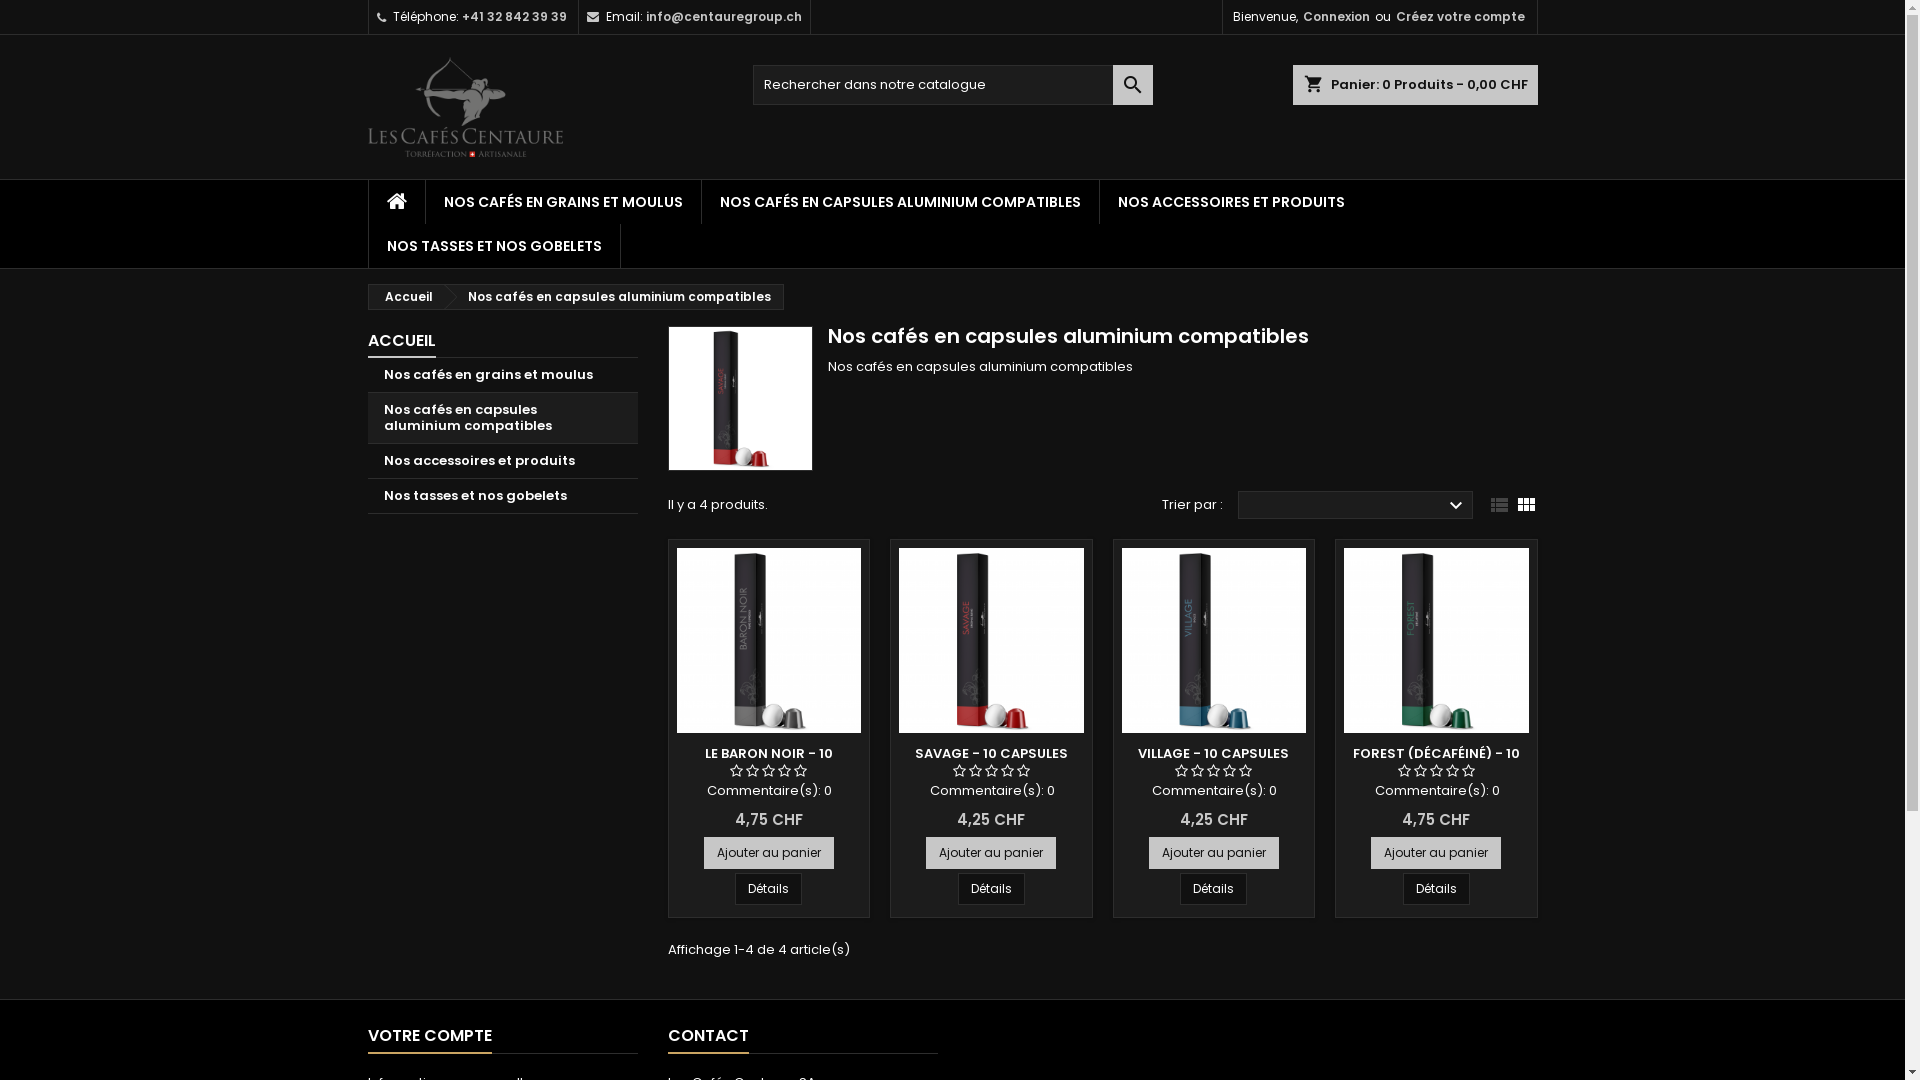 The image size is (1920, 1080). What do you see at coordinates (402, 342) in the screenshot?
I see `ACCUEIL` at bounding box center [402, 342].